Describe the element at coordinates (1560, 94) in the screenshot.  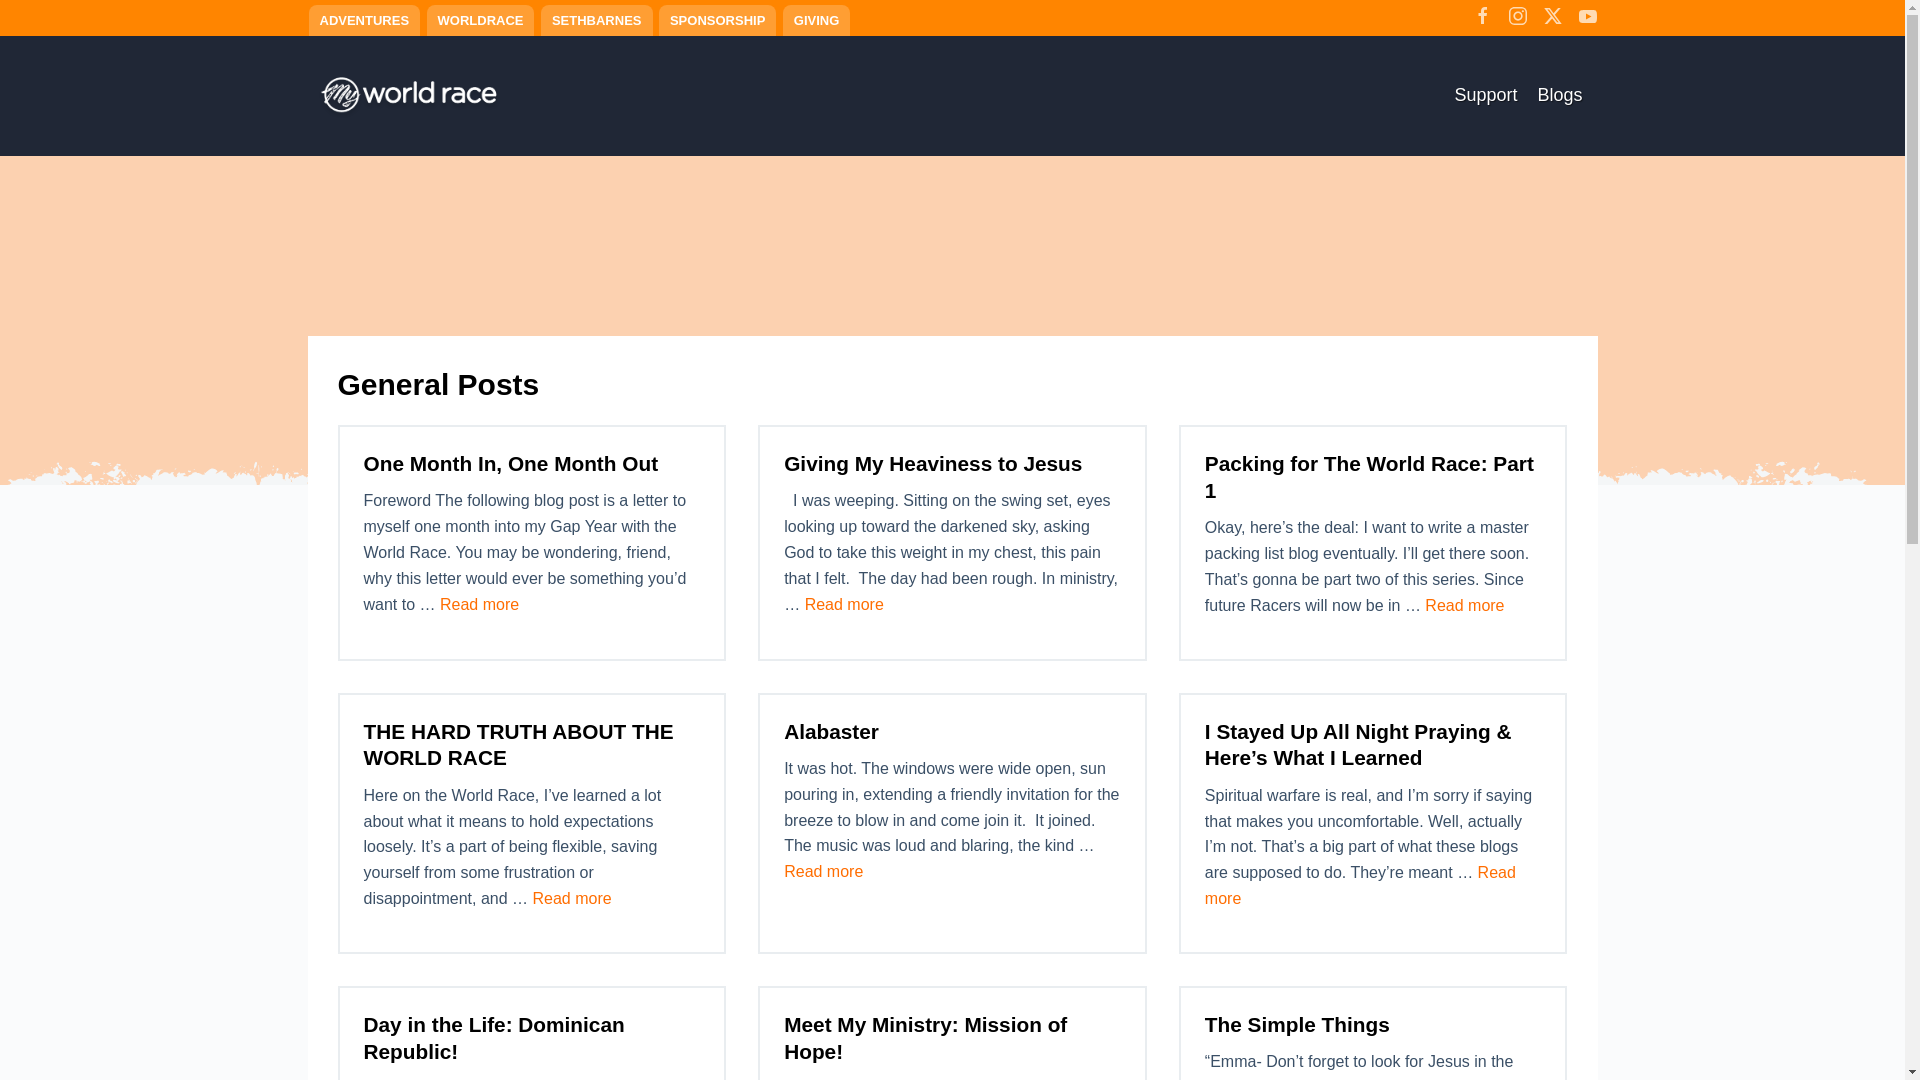
I see `Support` at that location.